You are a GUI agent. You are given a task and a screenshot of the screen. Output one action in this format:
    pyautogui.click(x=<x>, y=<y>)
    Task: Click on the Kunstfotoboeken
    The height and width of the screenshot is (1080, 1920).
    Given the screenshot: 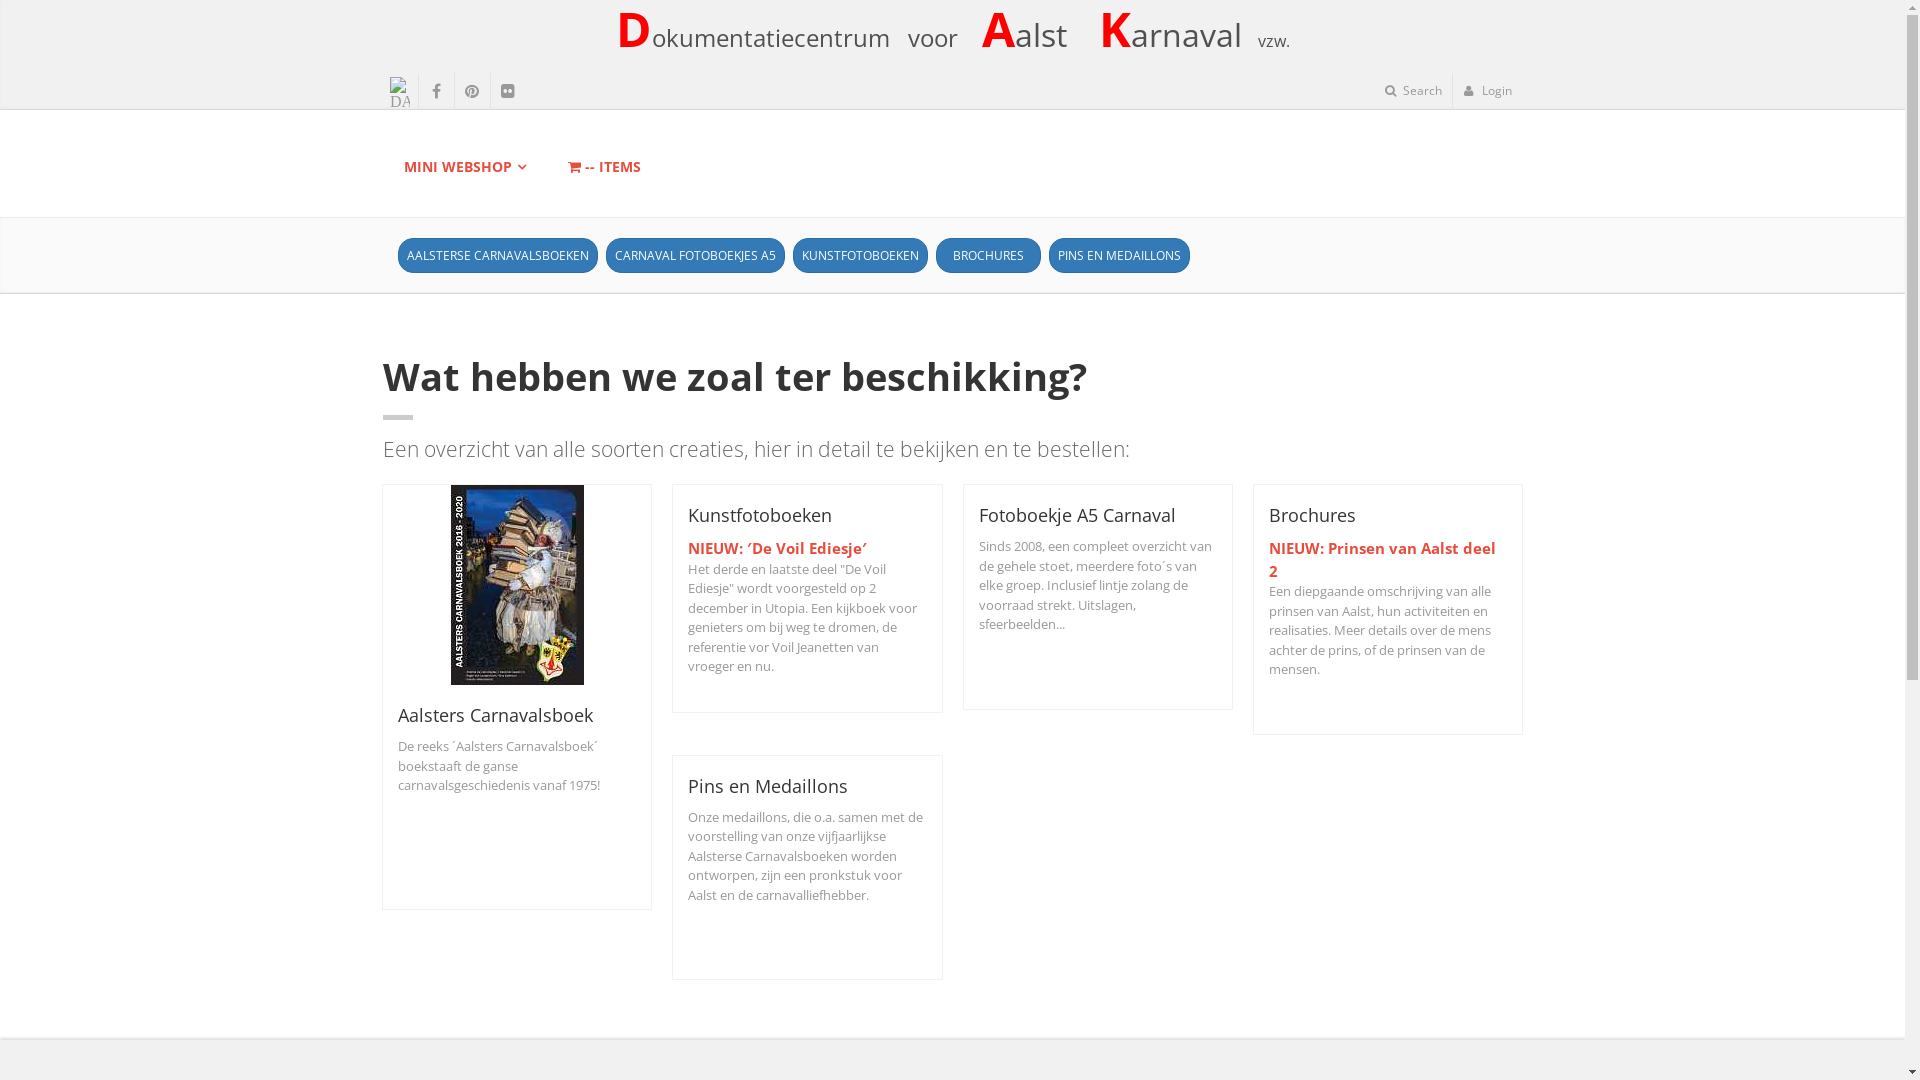 What is the action you would take?
    pyautogui.click(x=760, y=515)
    